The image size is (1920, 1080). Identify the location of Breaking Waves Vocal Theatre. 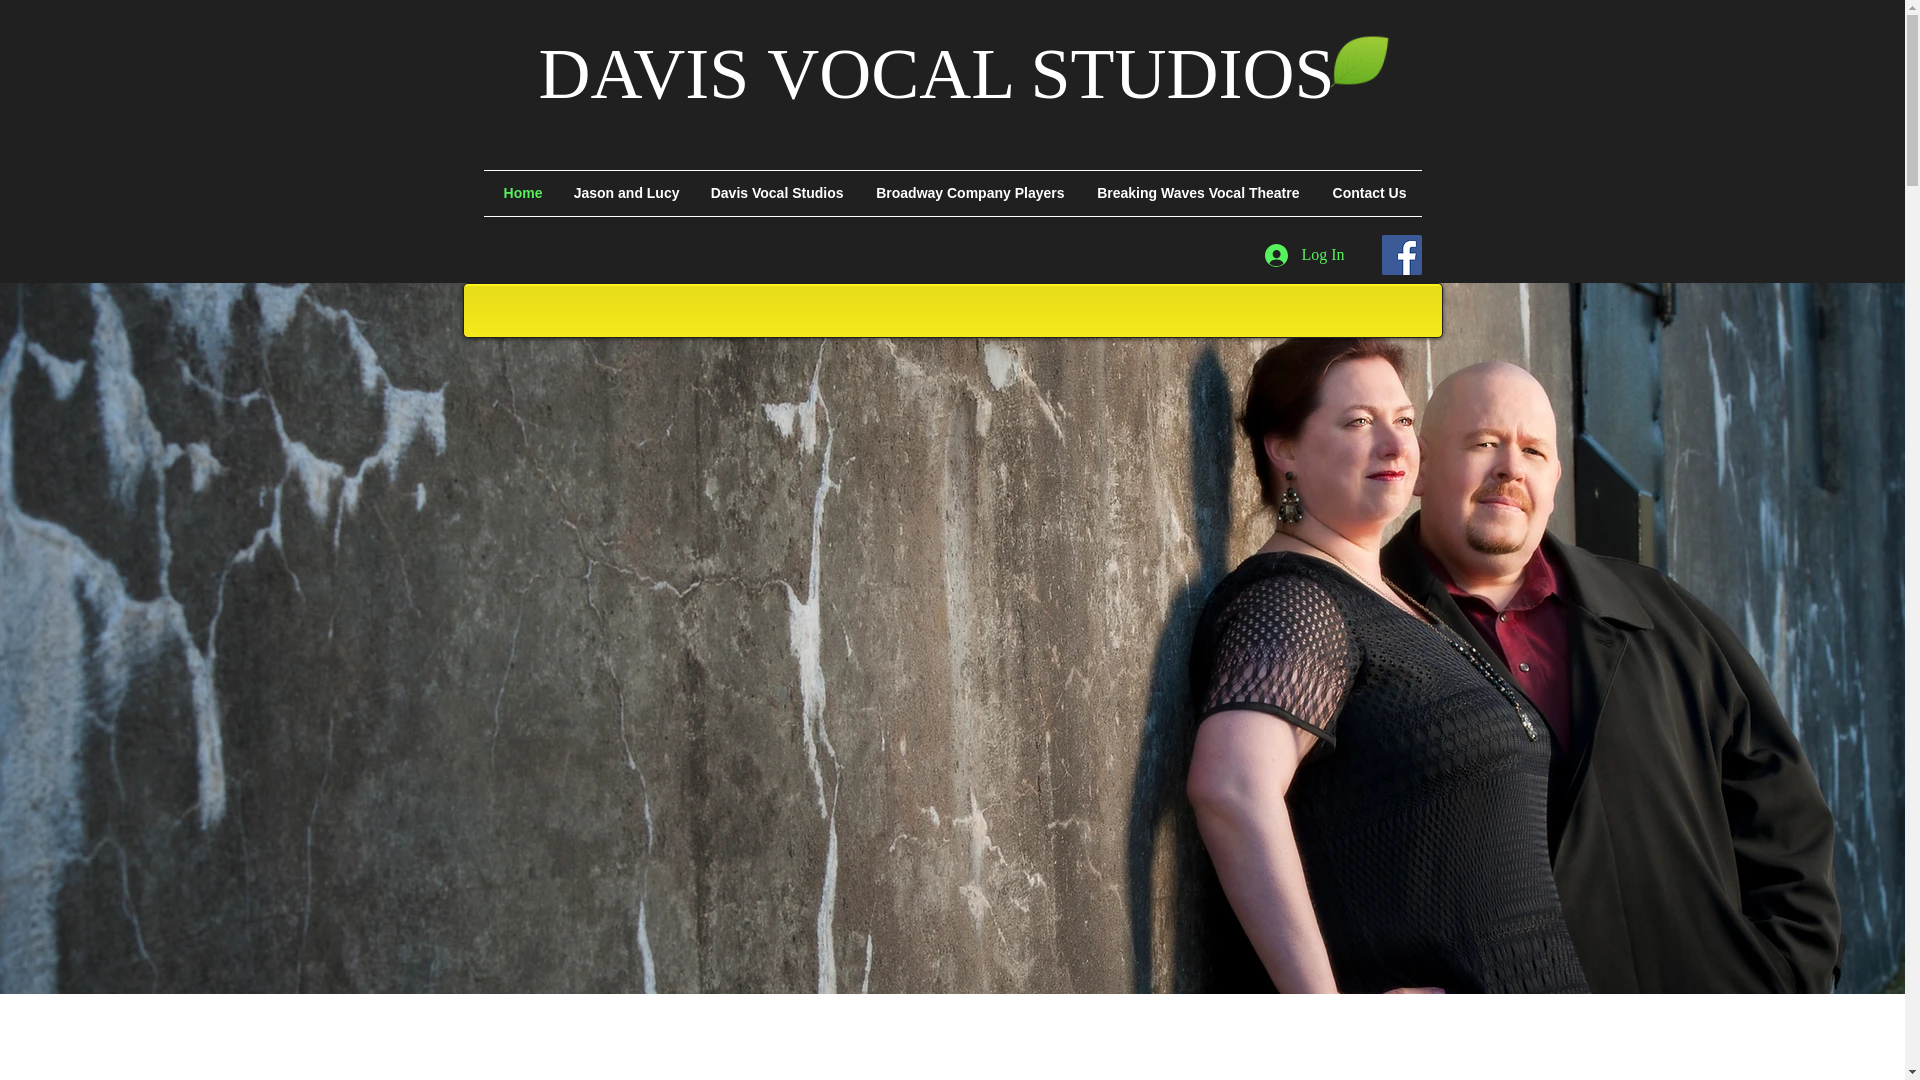
(1197, 193).